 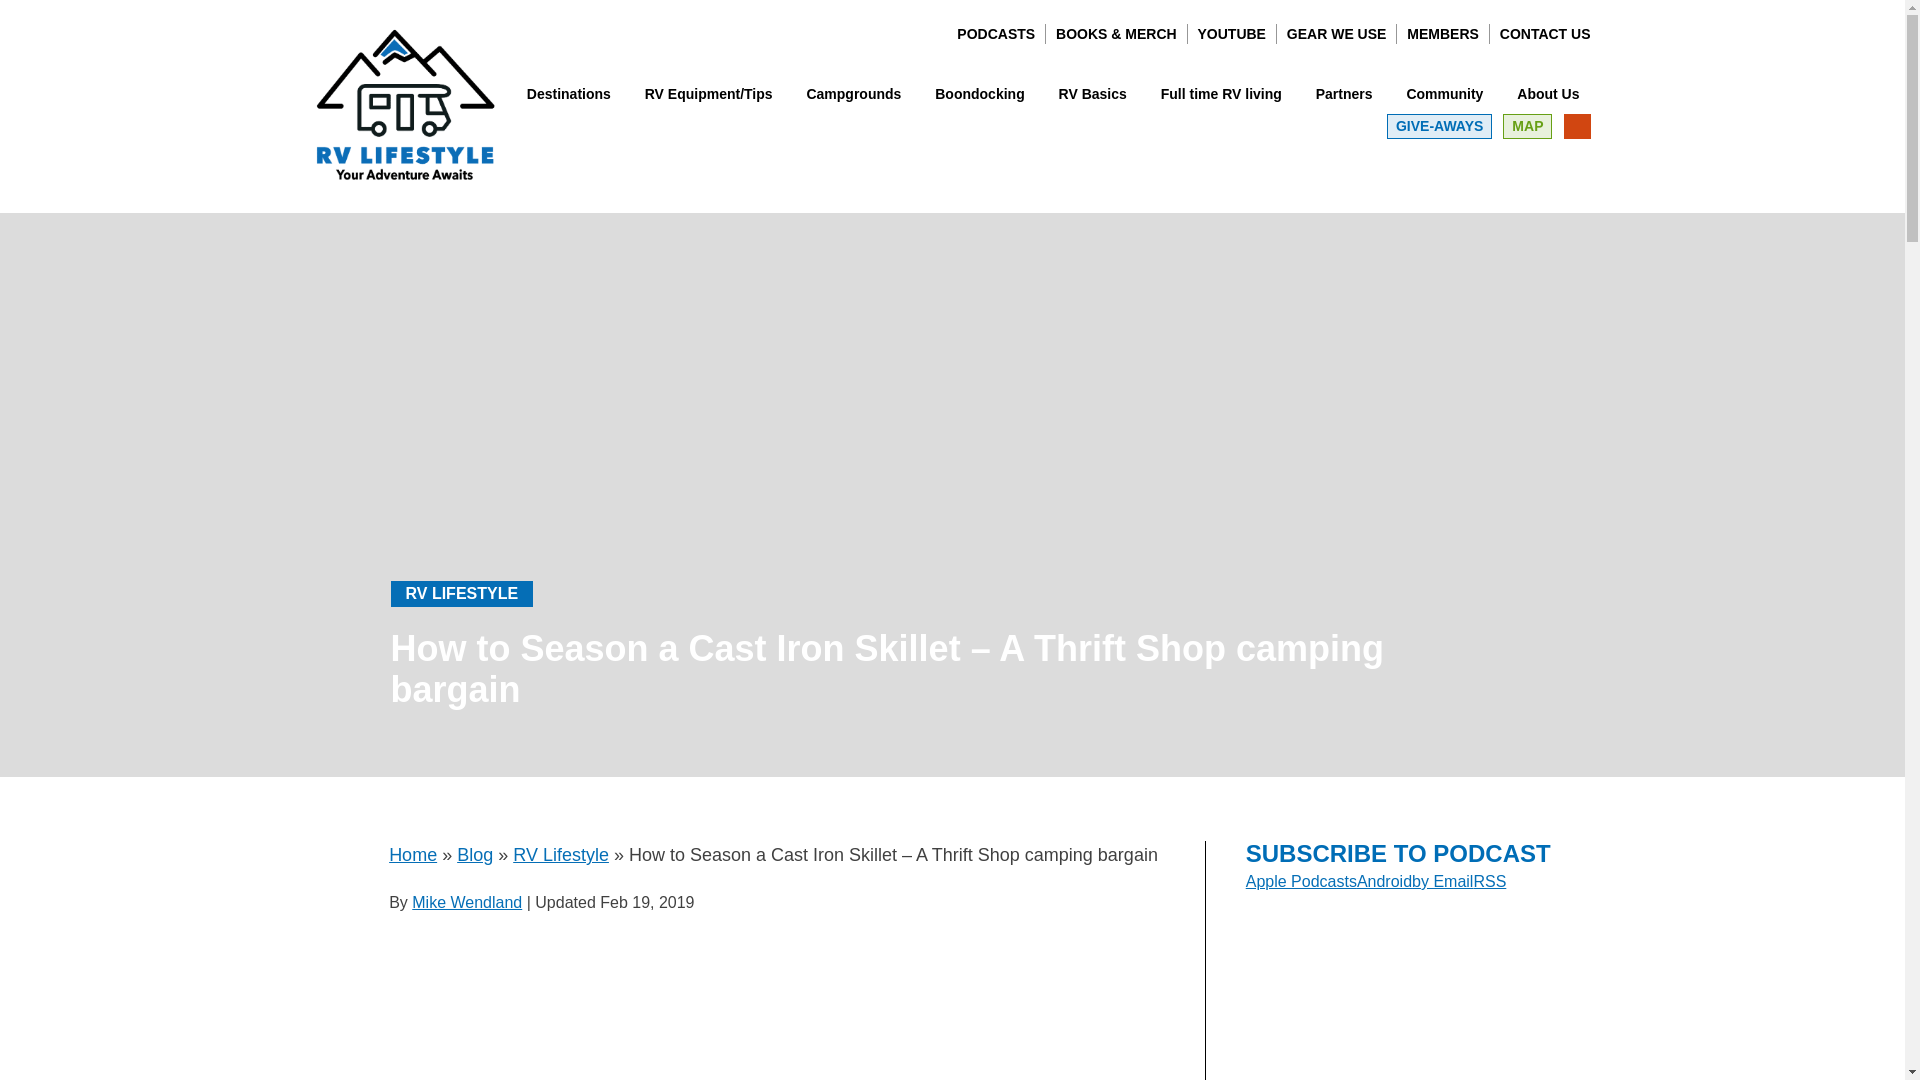 What do you see at coordinates (1302, 880) in the screenshot?
I see `Subscribe on Apple Podcasts` at bounding box center [1302, 880].